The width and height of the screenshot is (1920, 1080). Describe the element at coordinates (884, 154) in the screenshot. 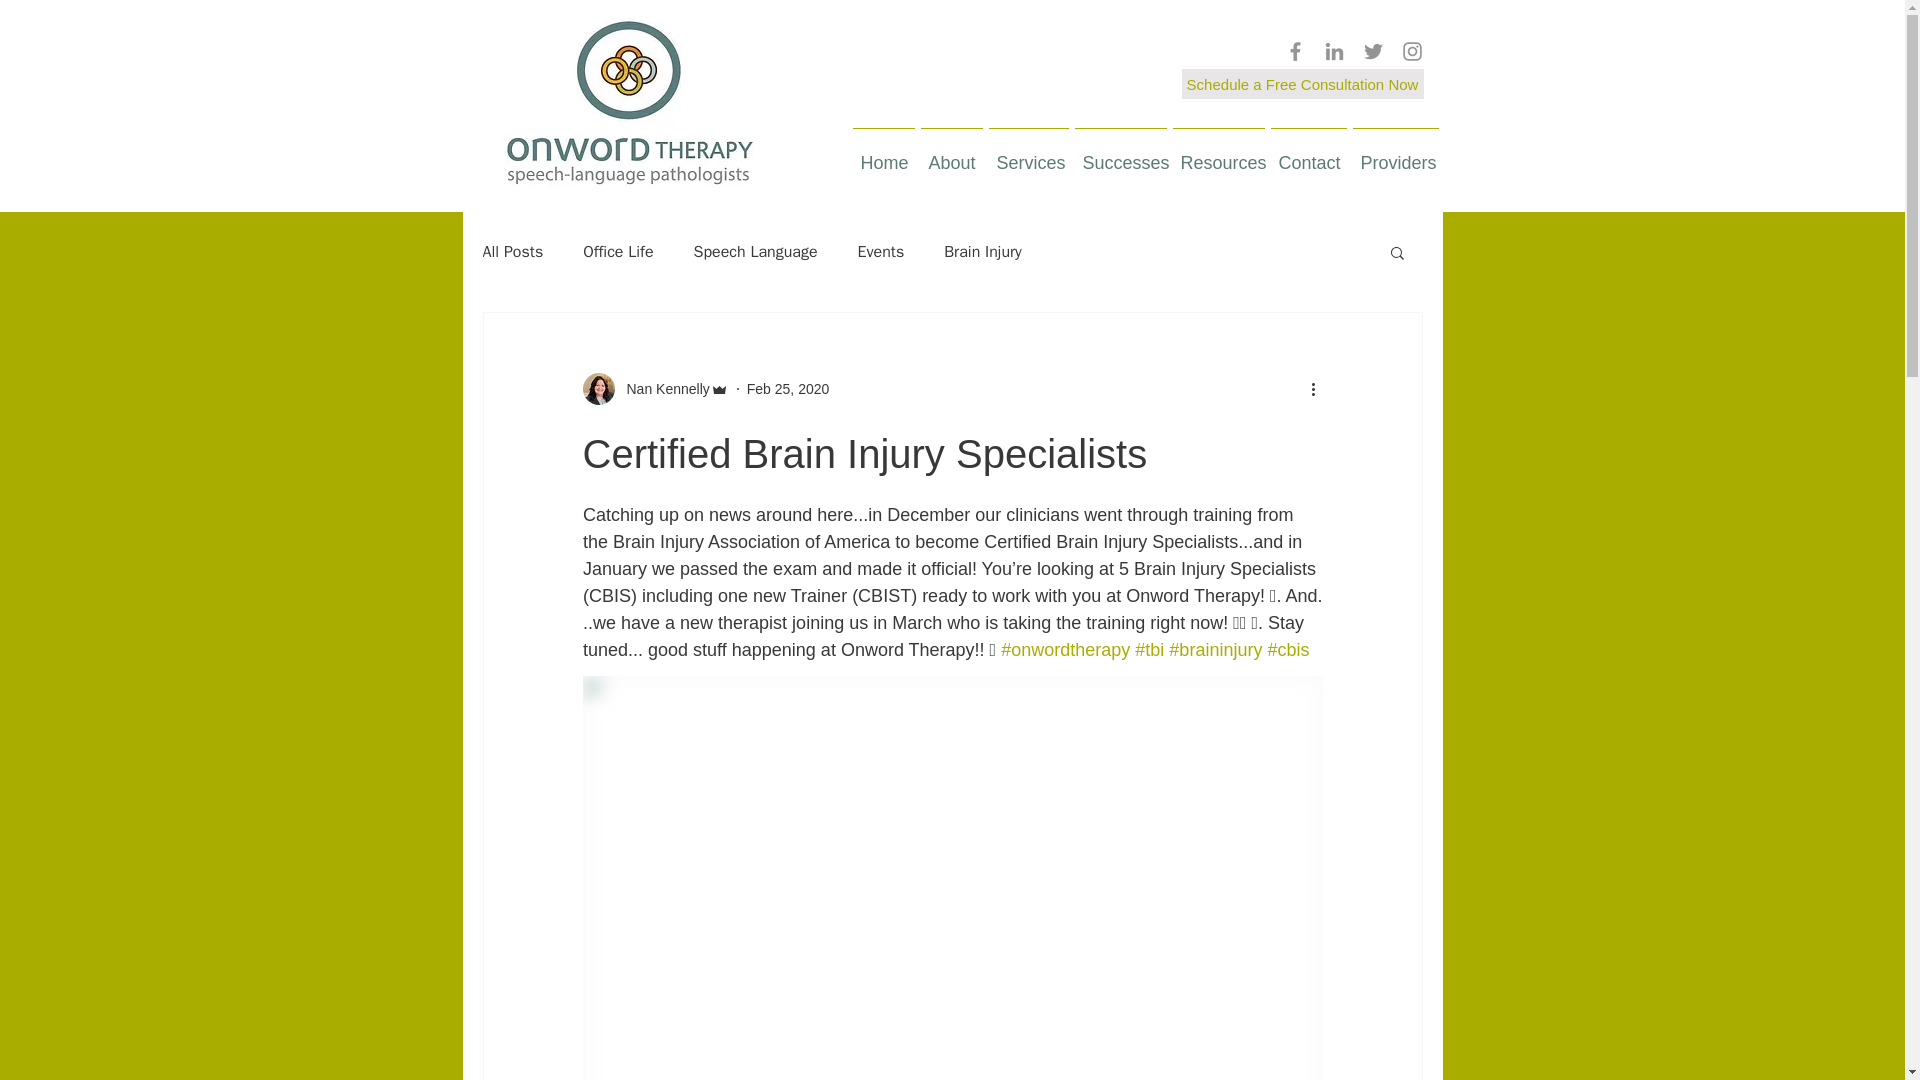

I see `Home` at that location.